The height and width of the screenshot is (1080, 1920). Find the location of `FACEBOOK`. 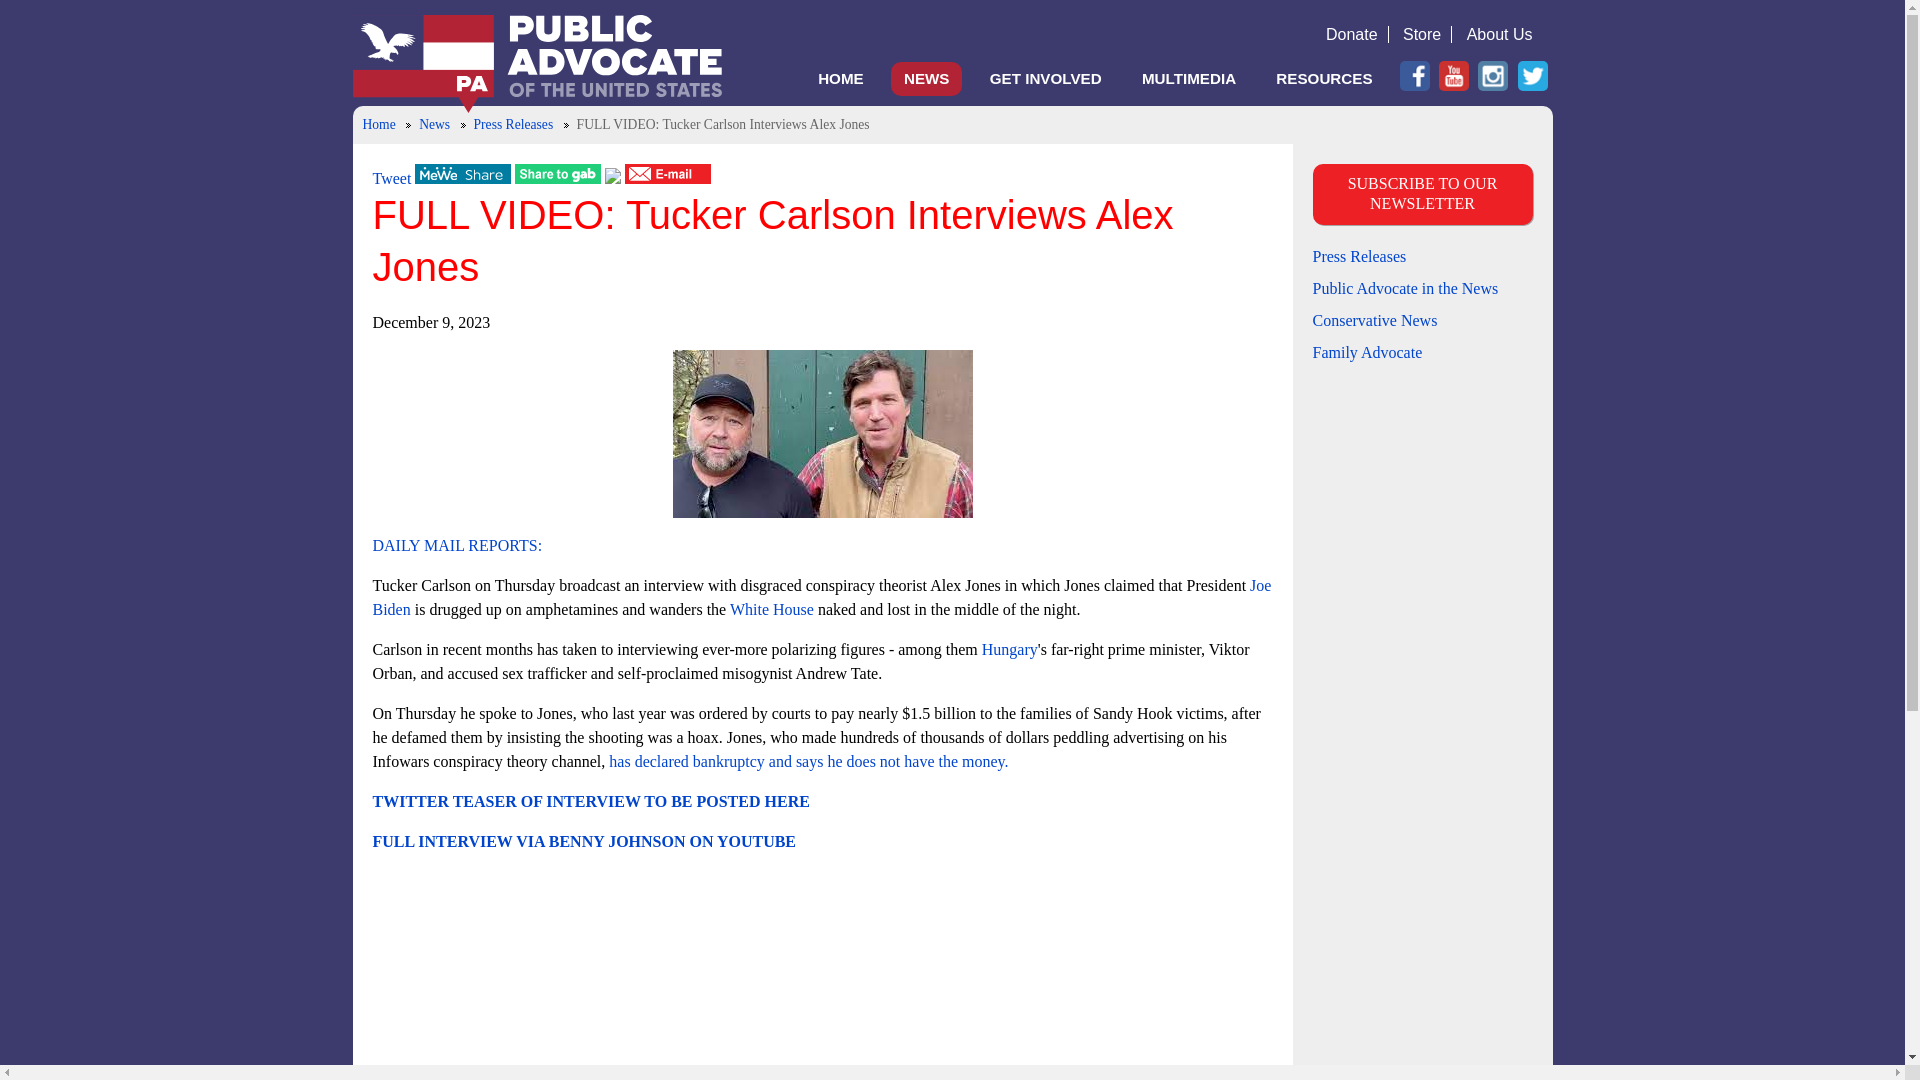

FACEBOOK is located at coordinates (1414, 75).